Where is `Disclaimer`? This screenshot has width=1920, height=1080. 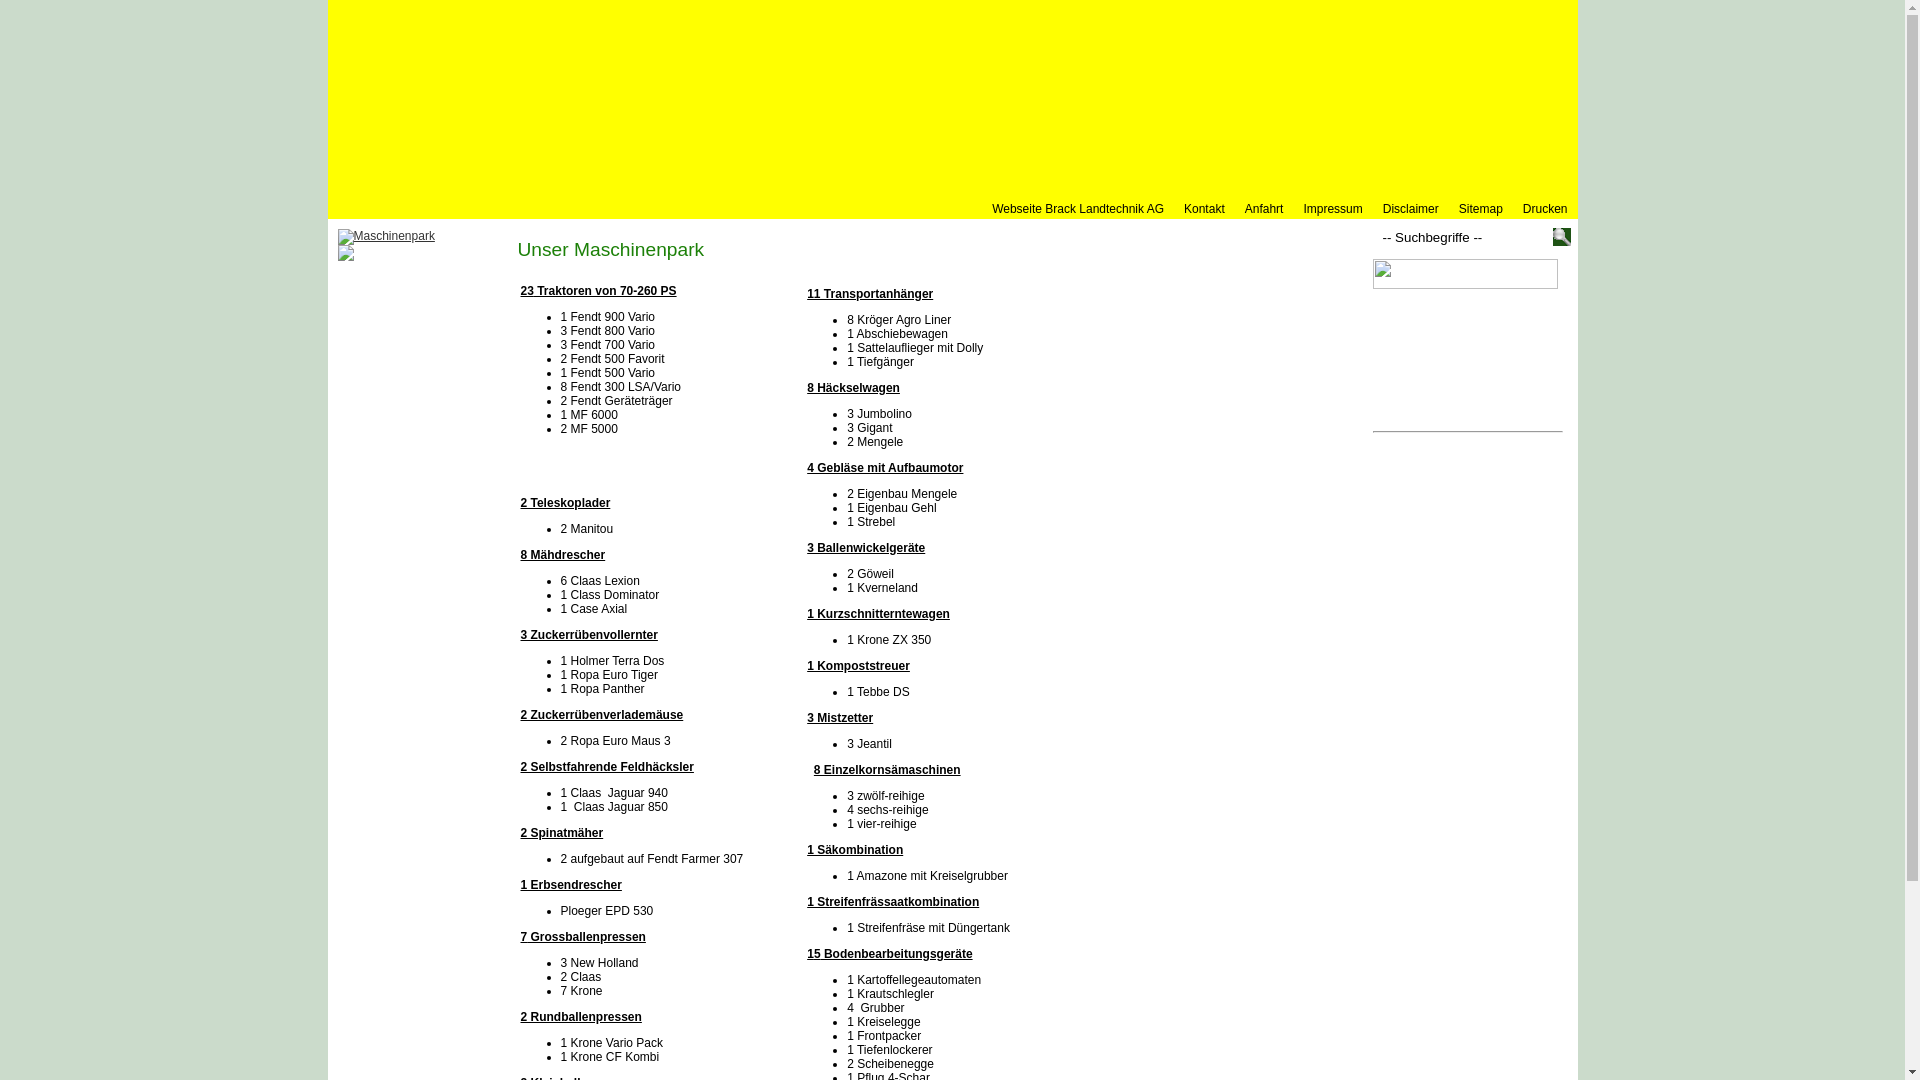 Disclaimer is located at coordinates (1411, 209).